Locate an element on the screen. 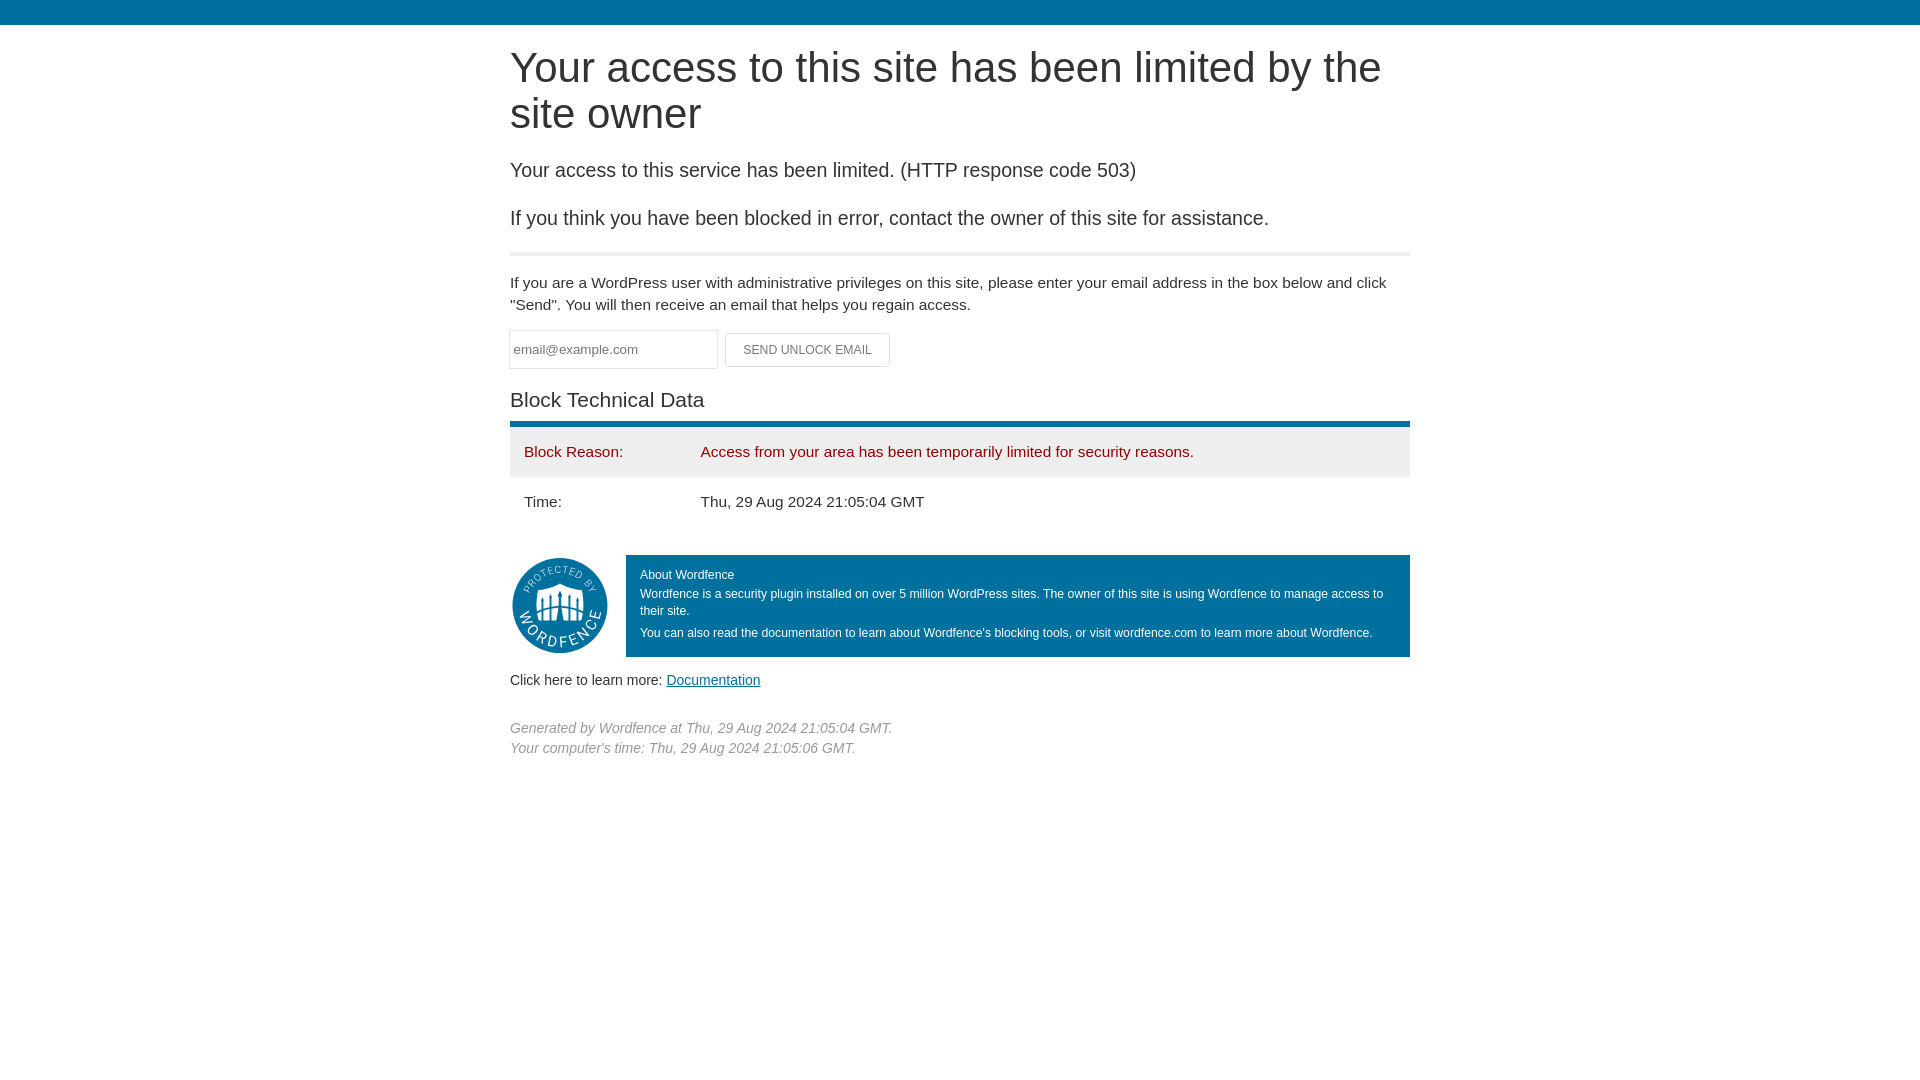 This screenshot has width=1920, height=1080. Send Unlock Email is located at coordinates (808, 350).